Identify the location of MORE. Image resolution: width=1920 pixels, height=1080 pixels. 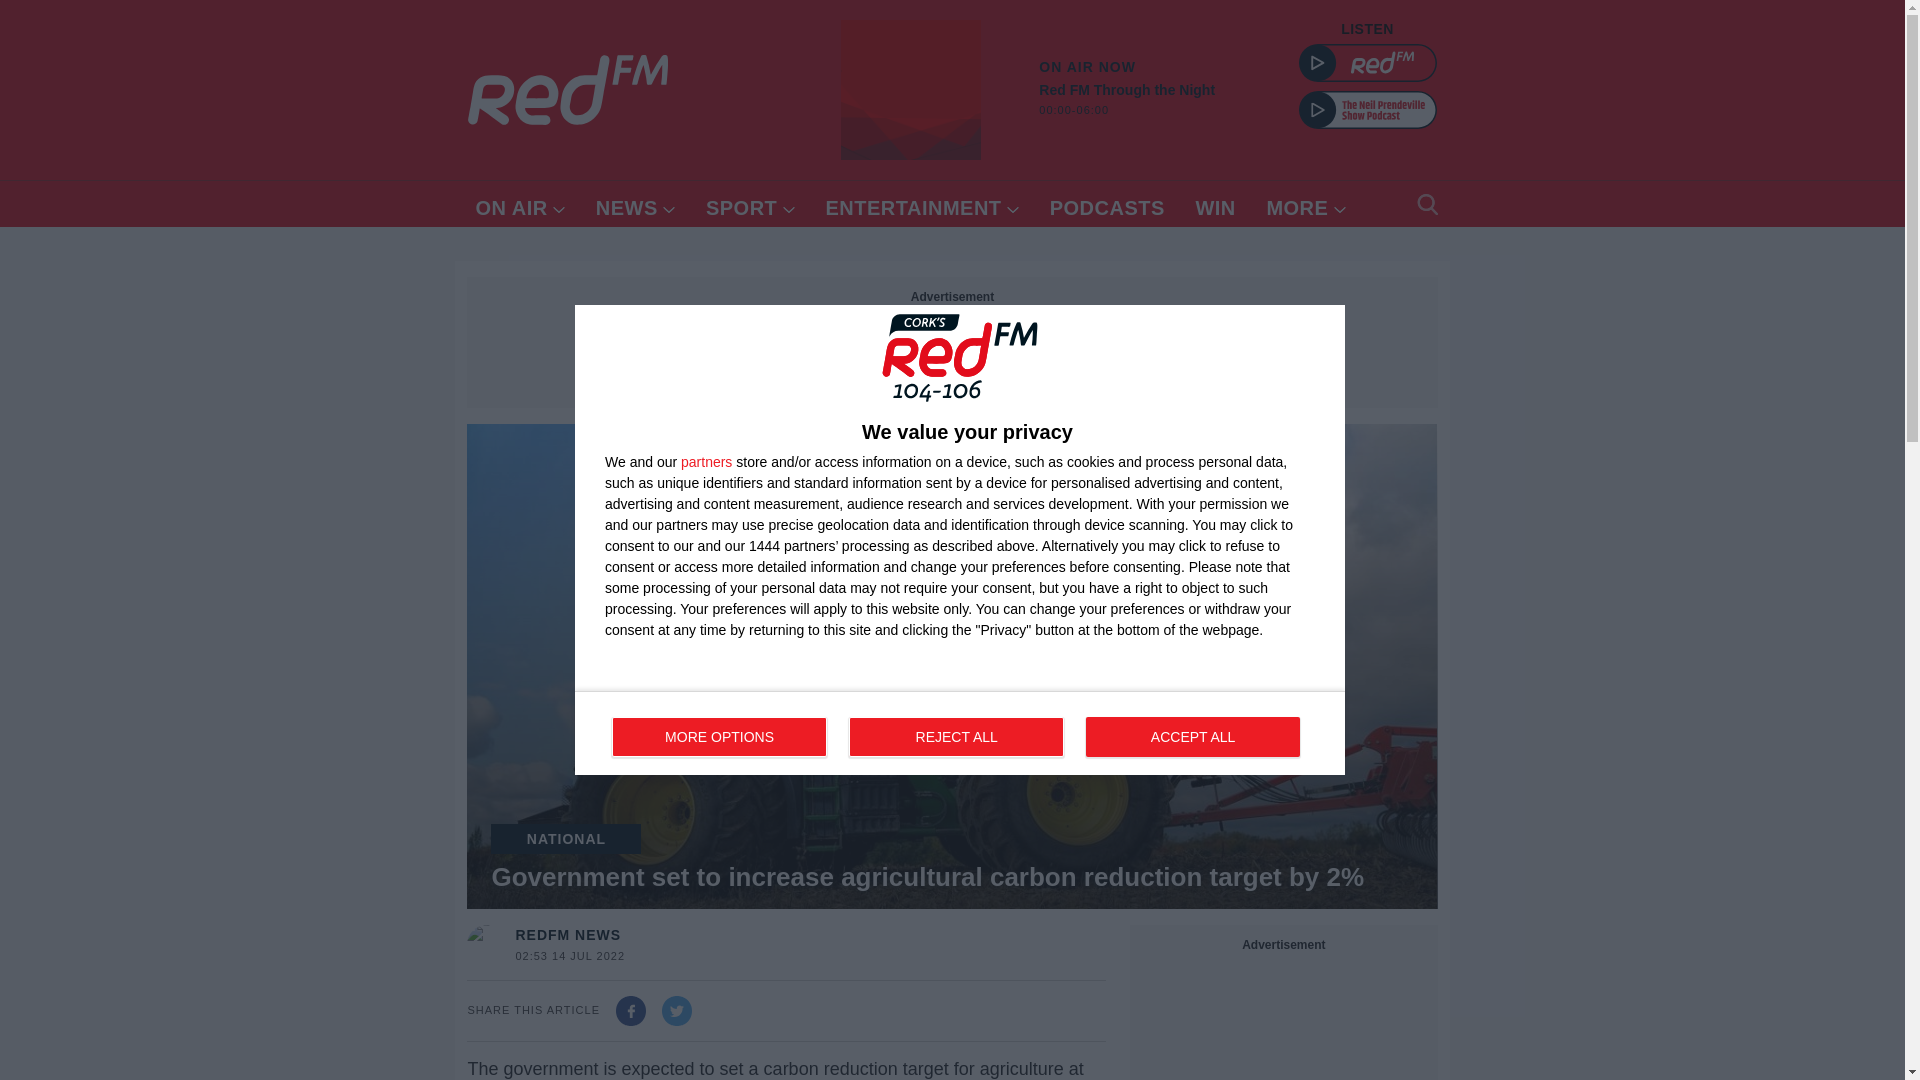
(956, 737).